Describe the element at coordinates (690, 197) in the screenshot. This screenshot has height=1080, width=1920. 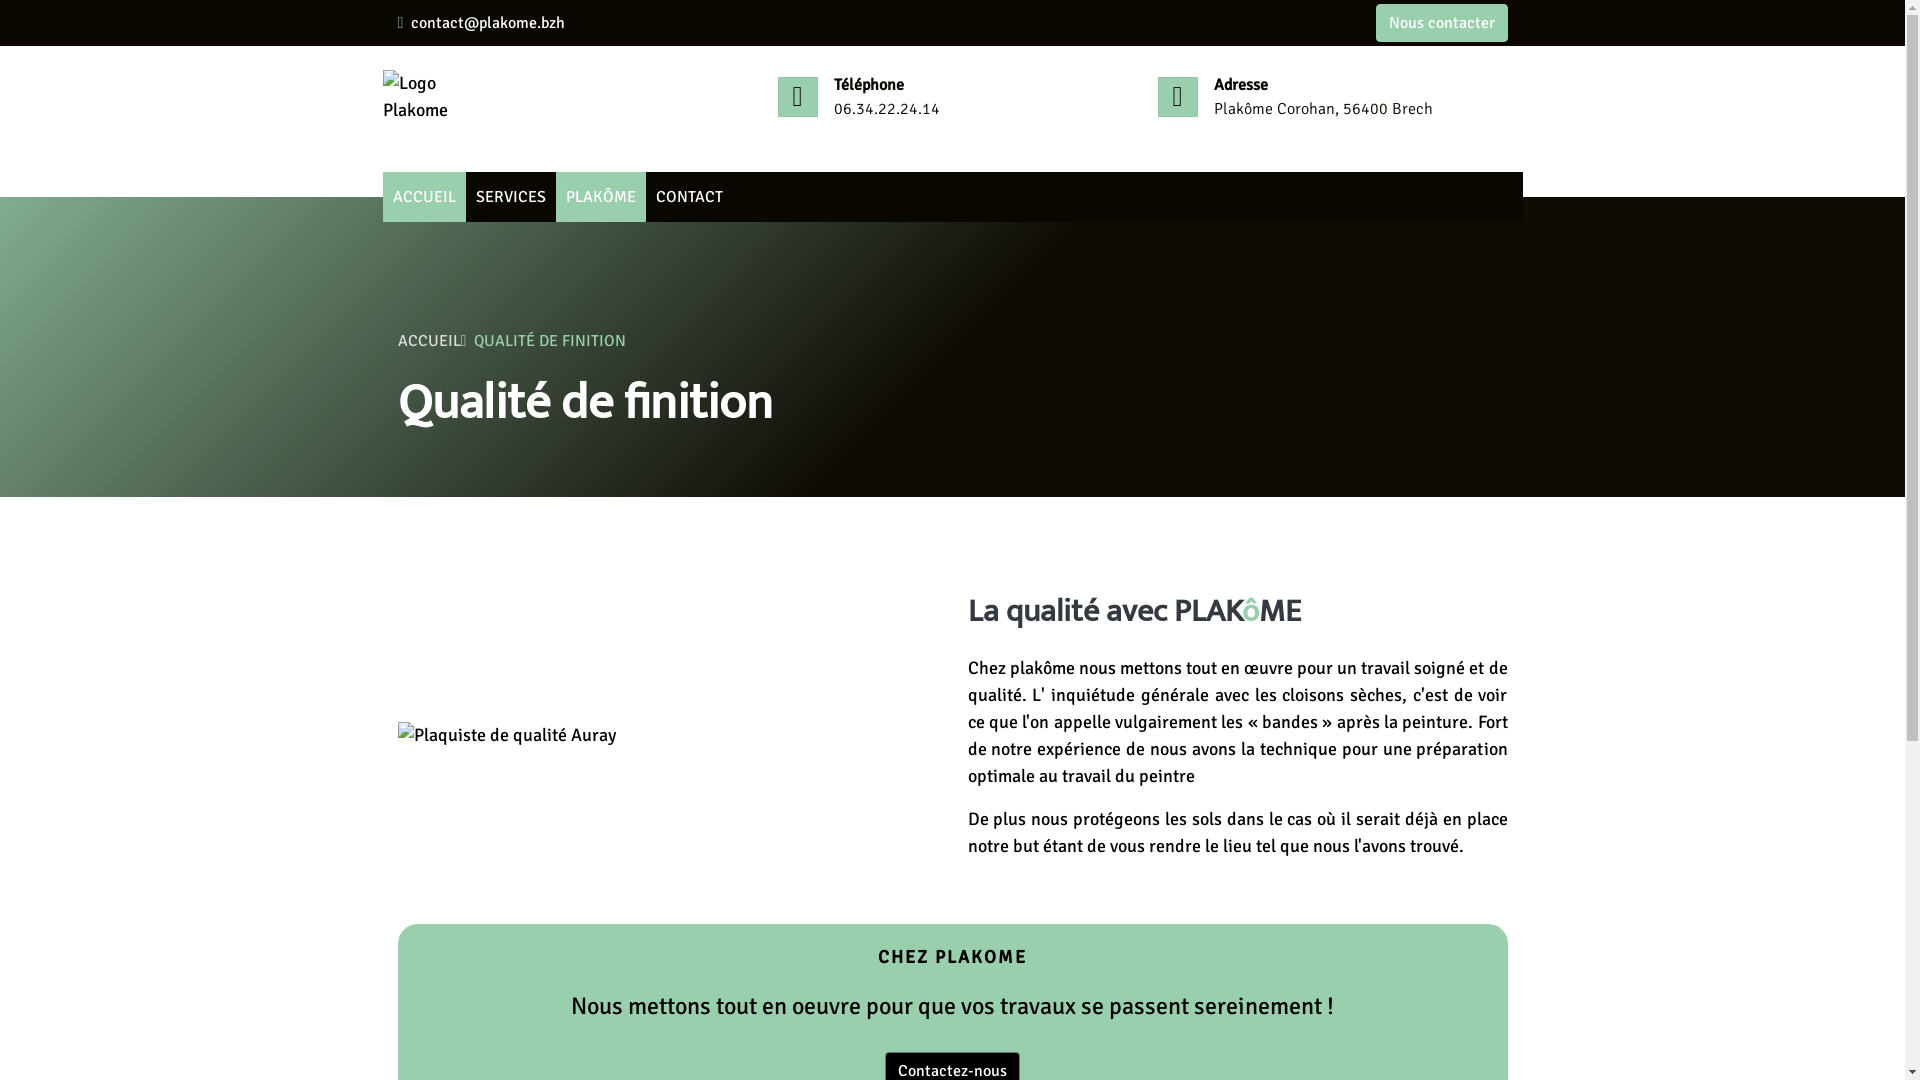
I see `CONTACT` at that location.